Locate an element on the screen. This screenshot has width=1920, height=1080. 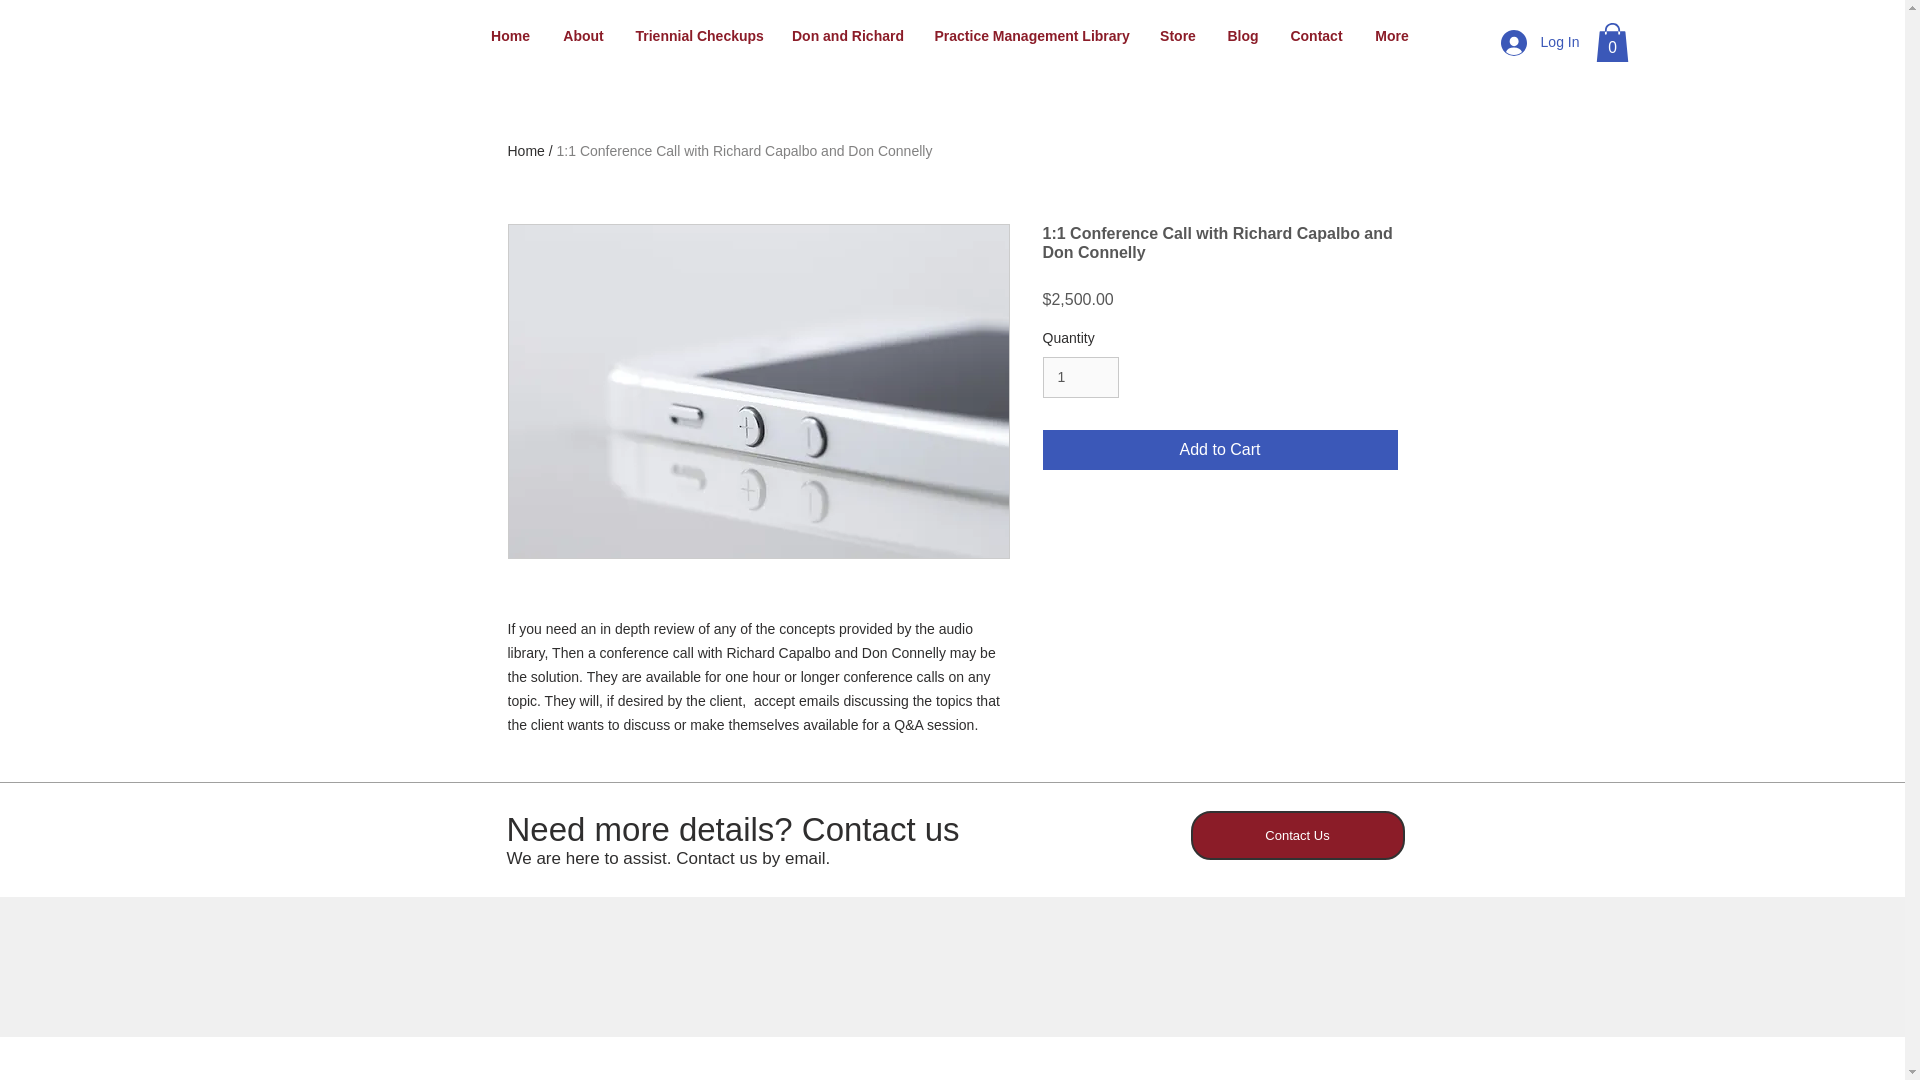
Home is located at coordinates (526, 150).